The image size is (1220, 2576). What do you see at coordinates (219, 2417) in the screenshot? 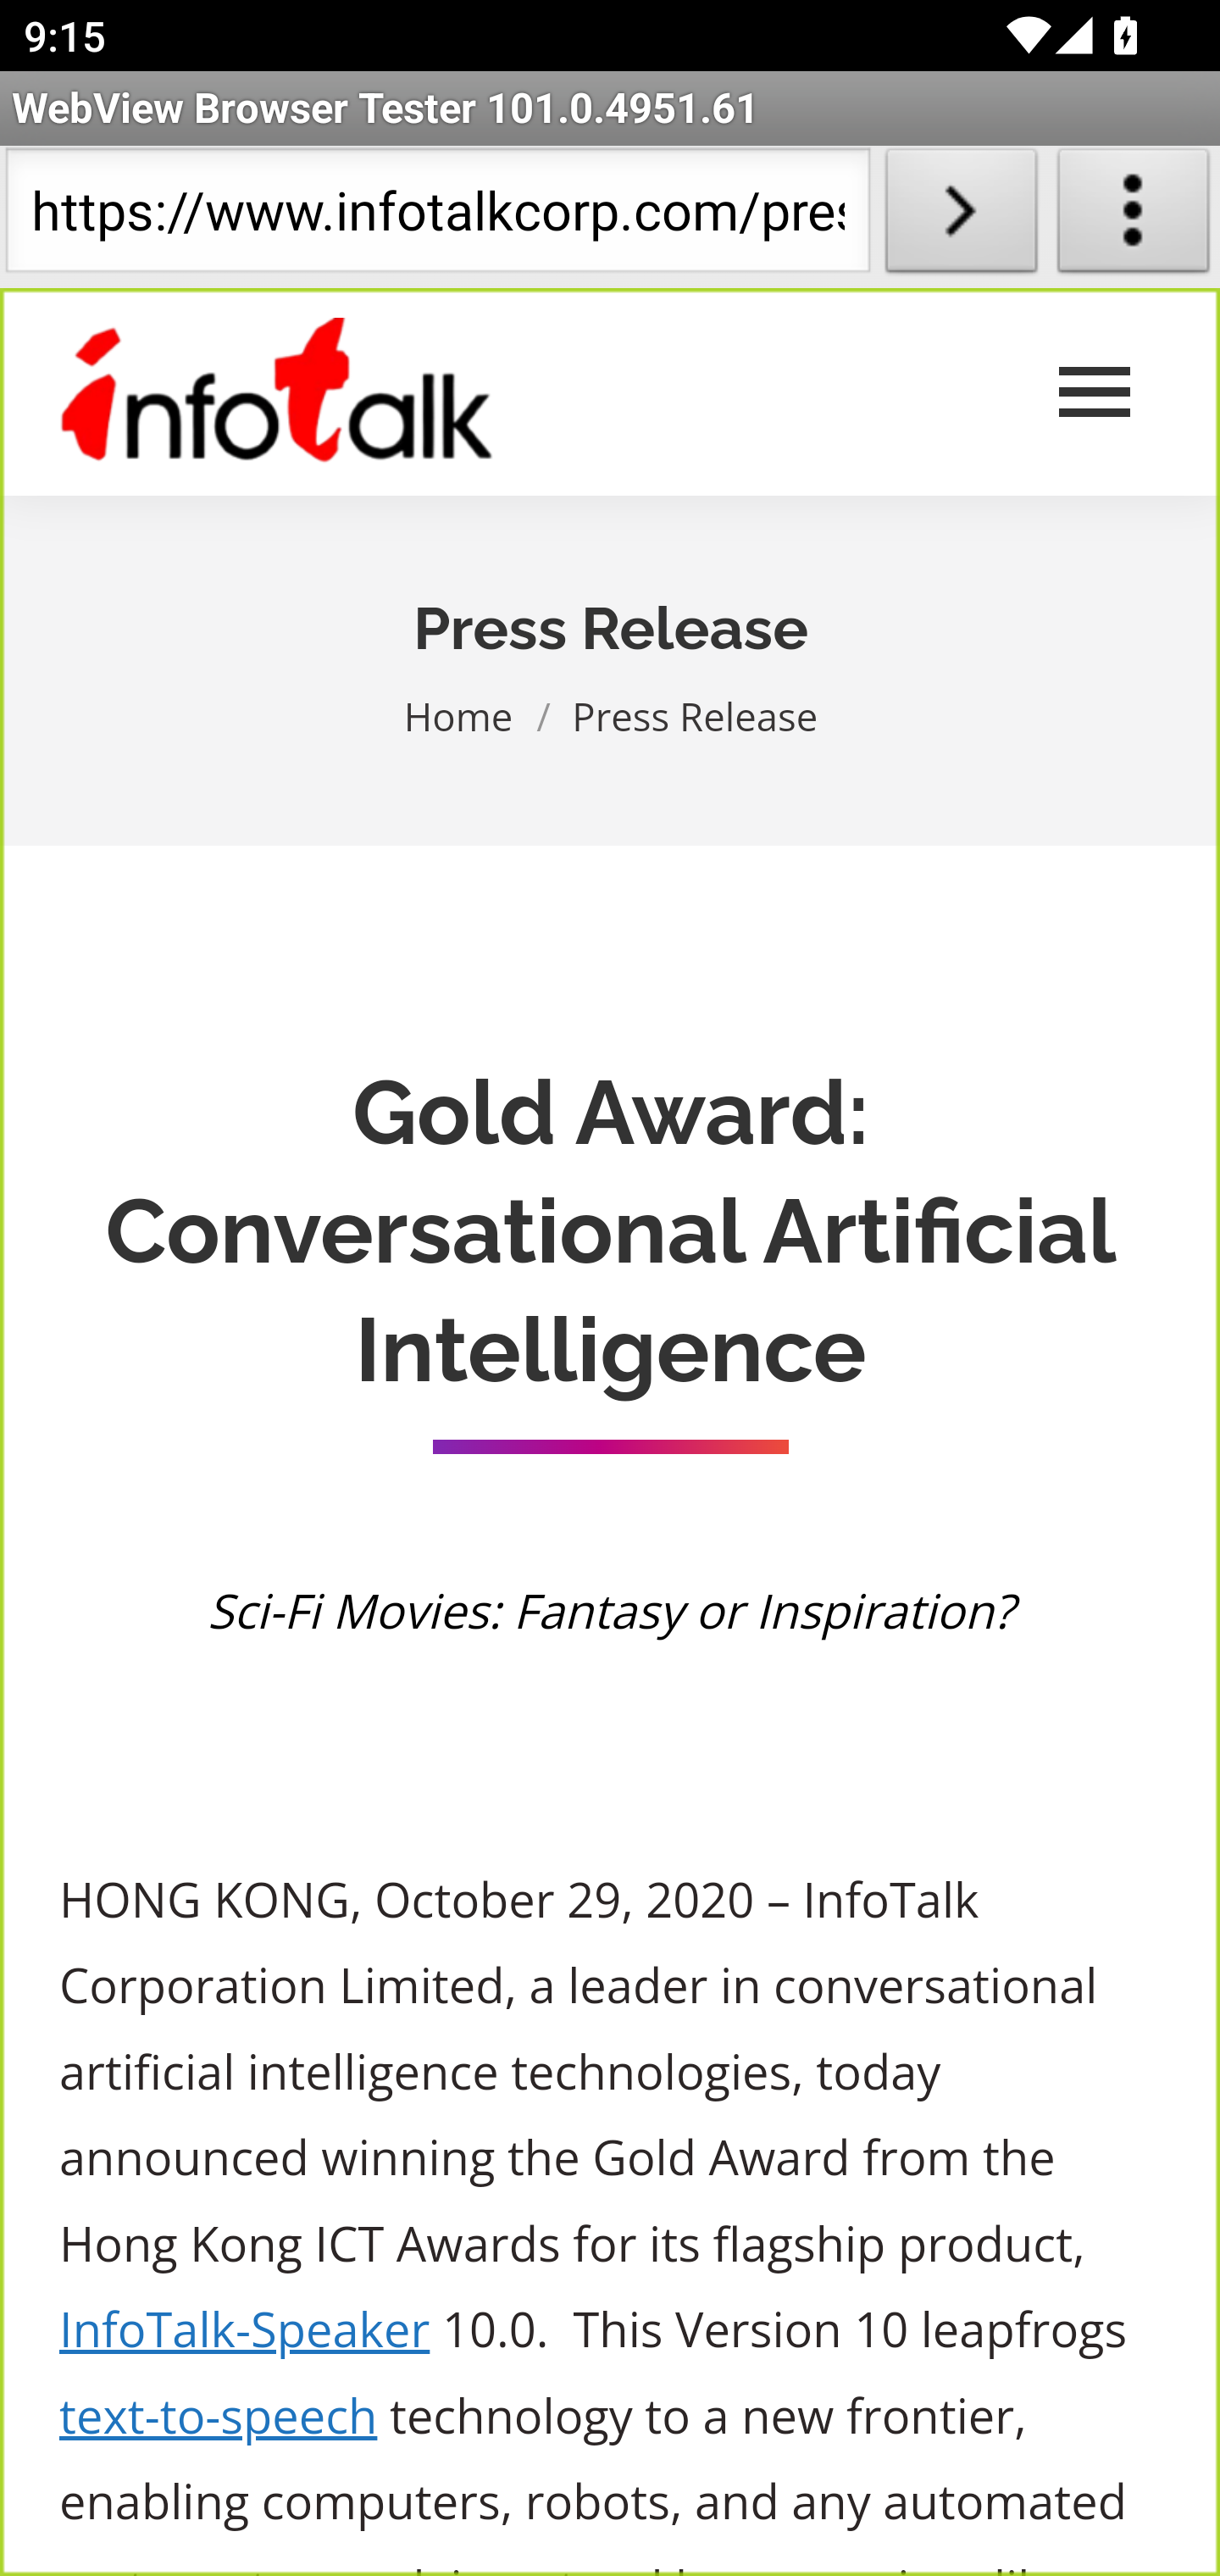
I see `text-to-speech` at bounding box center [219, 2417].